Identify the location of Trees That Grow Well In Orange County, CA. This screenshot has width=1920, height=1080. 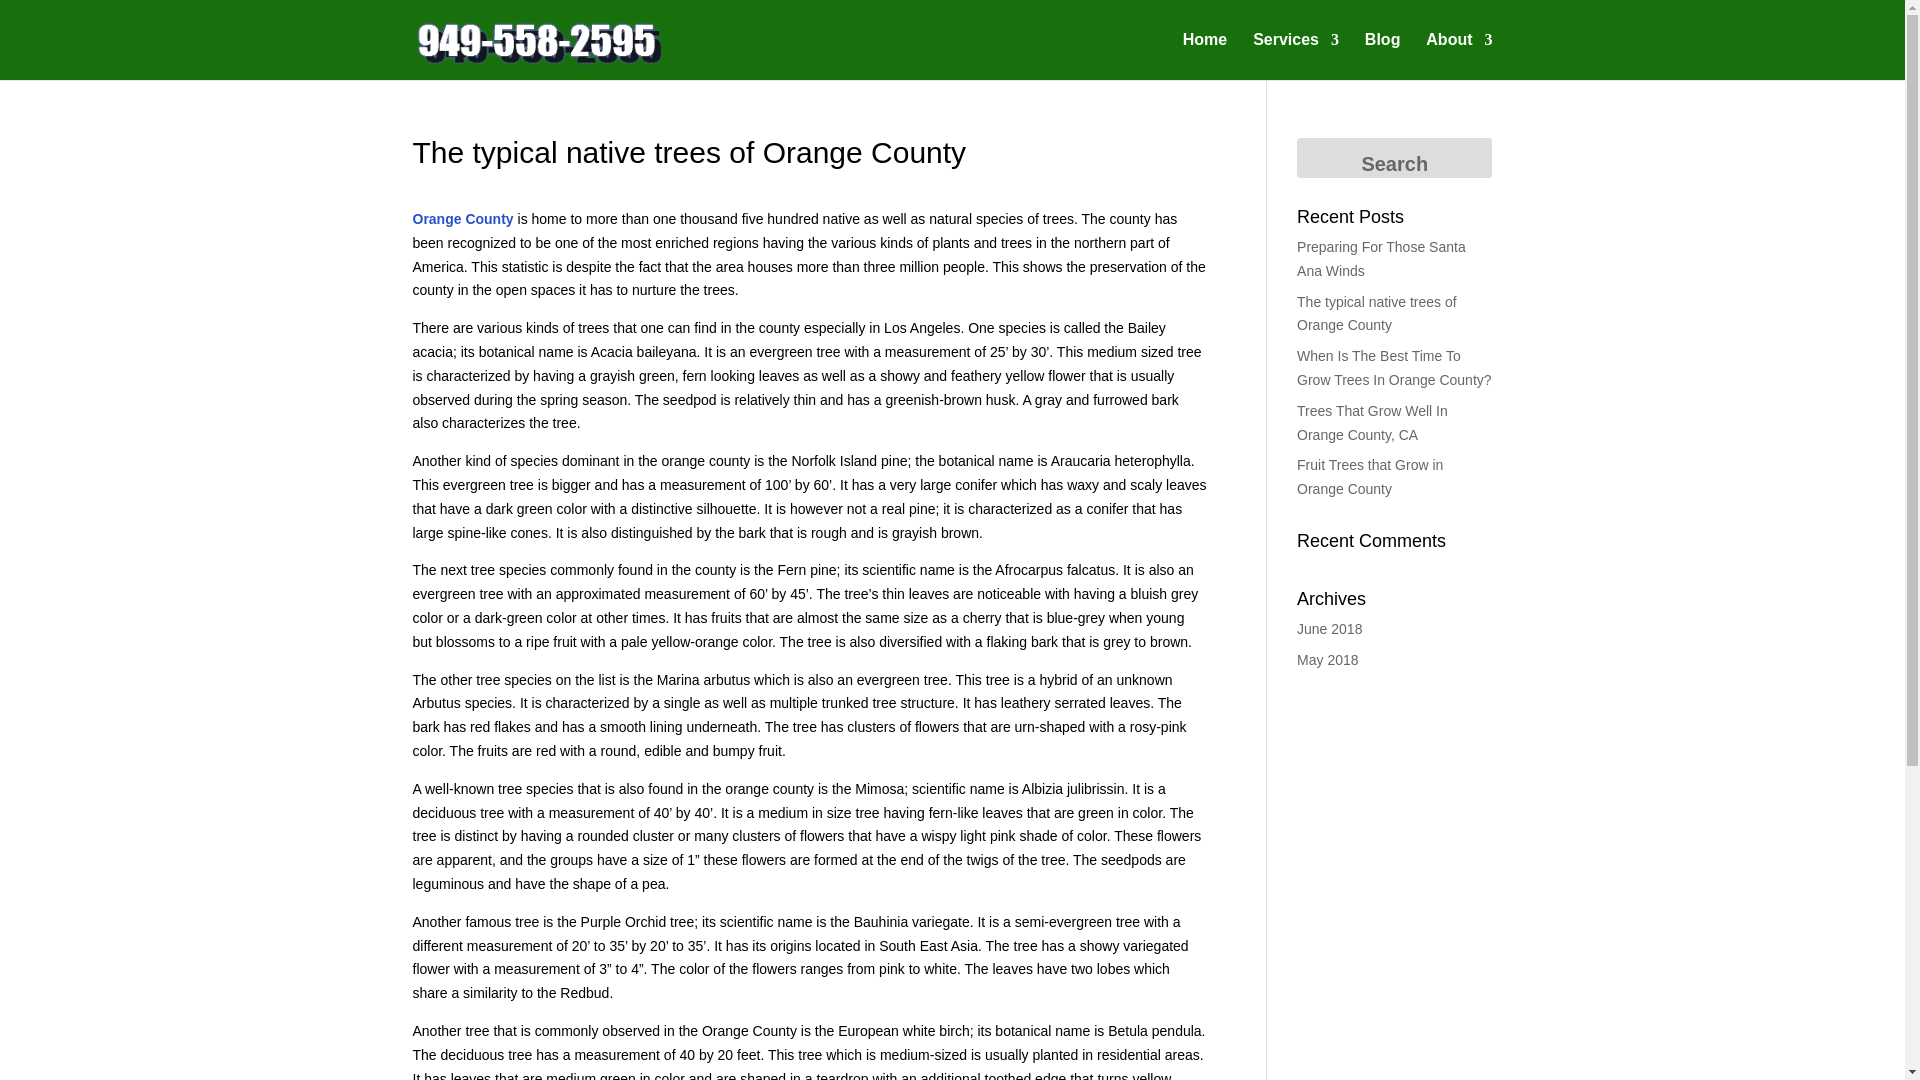
(1372, 422).